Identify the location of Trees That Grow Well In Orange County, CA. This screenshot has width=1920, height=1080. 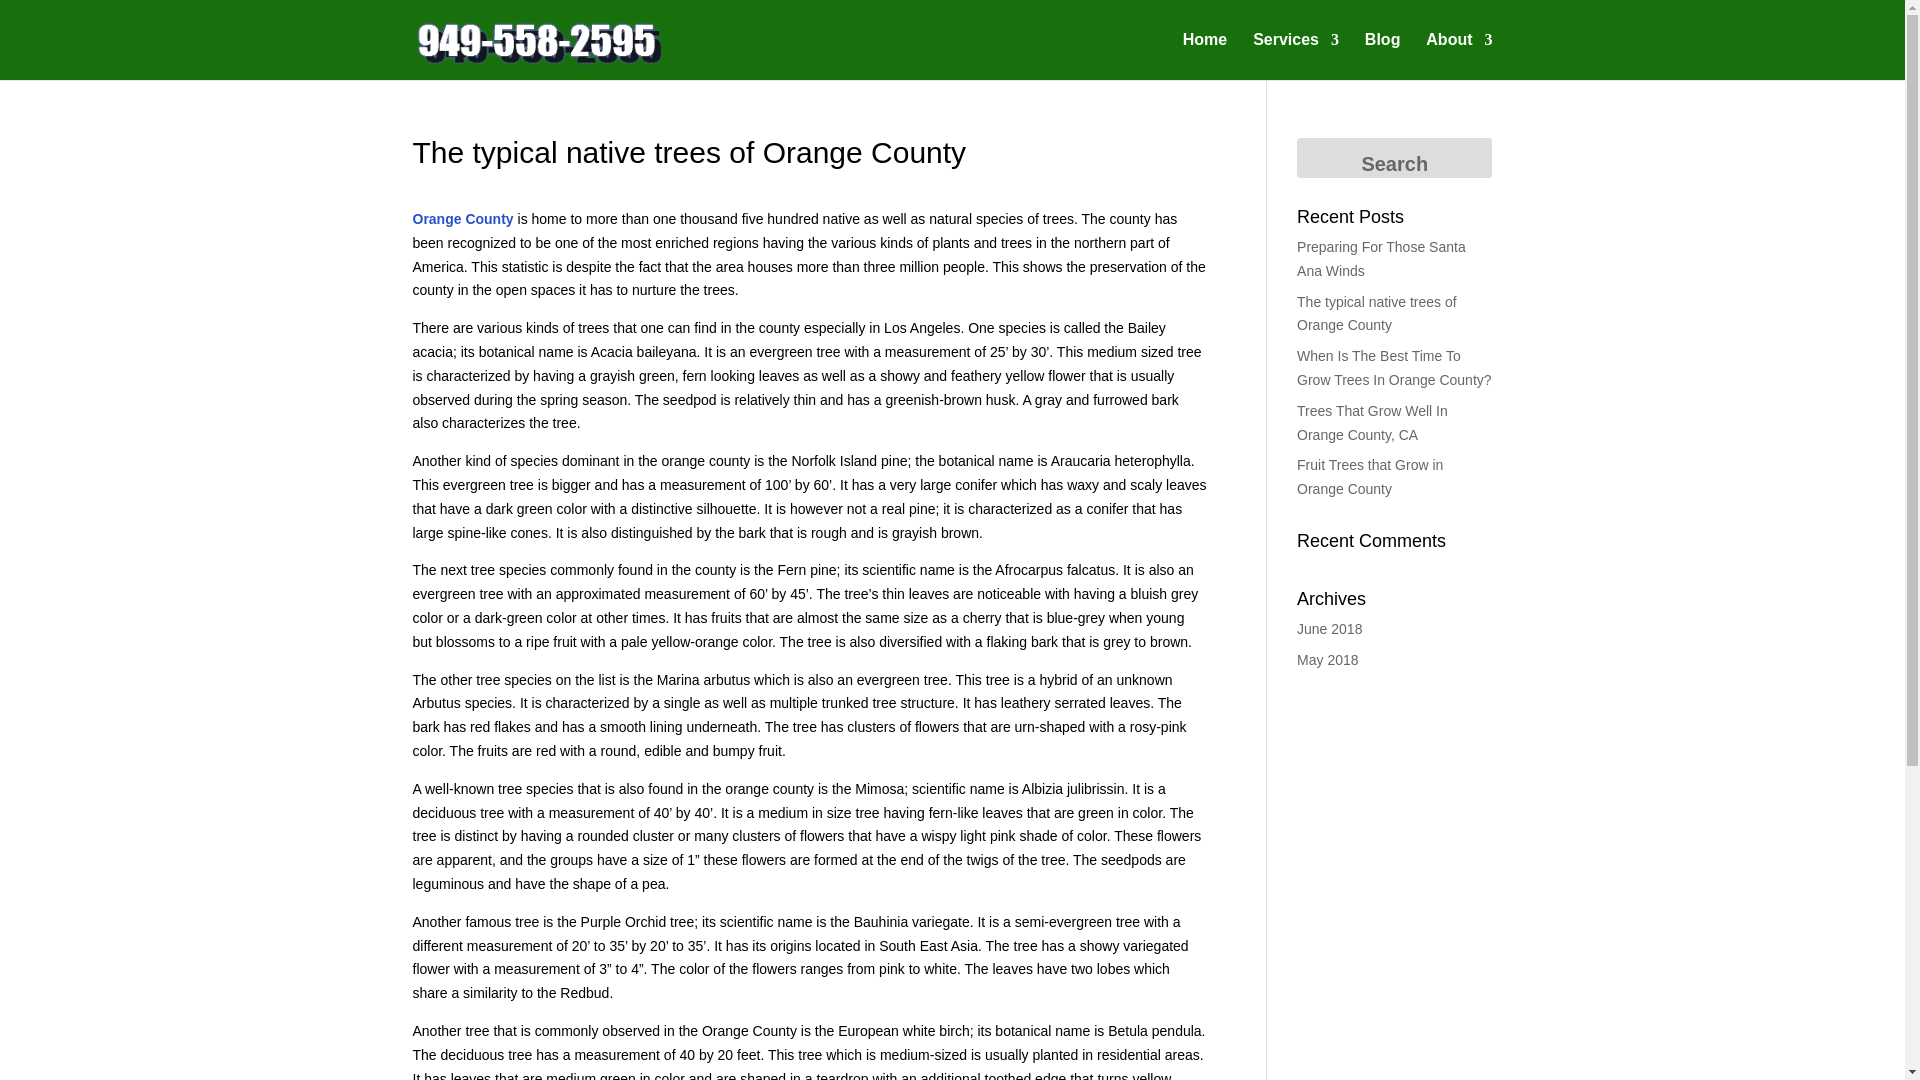
(1372, 422).